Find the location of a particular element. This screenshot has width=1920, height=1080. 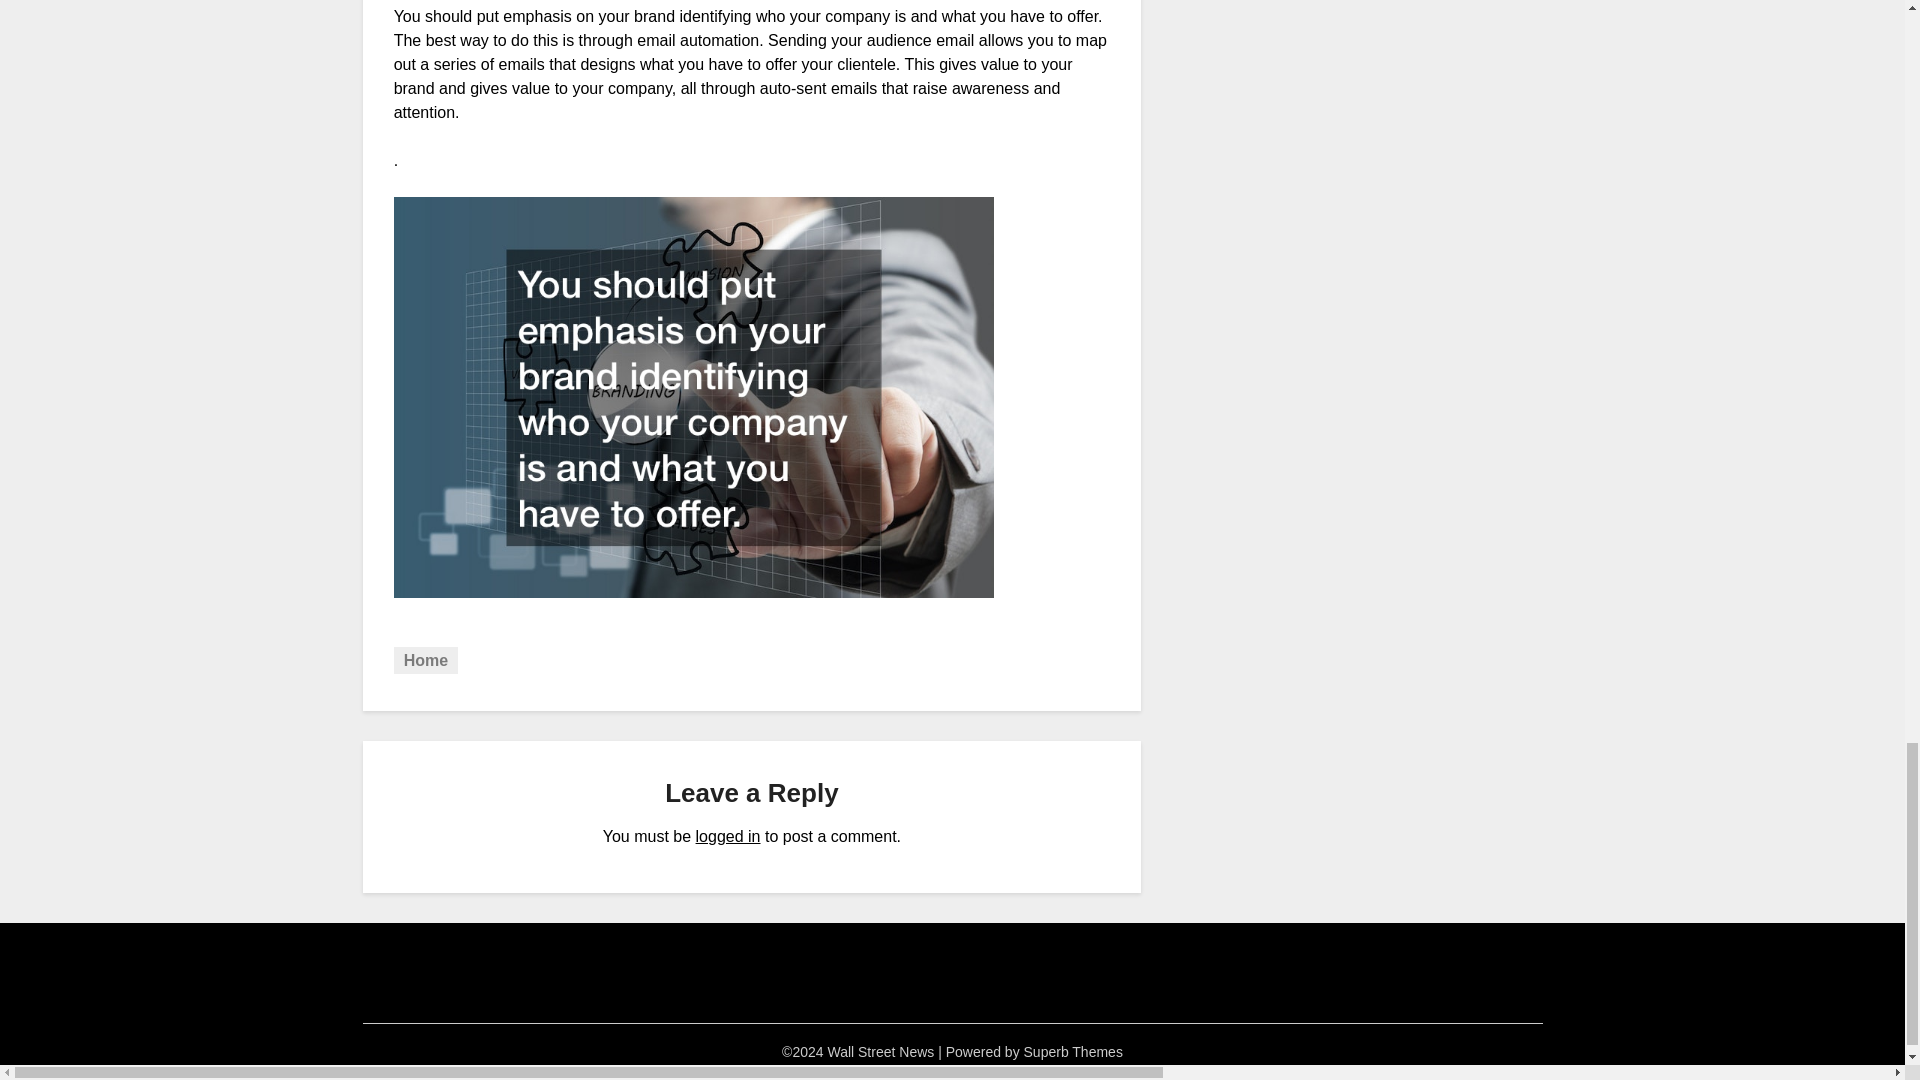

Superb Themes is located at coordinates (1073, 1052).